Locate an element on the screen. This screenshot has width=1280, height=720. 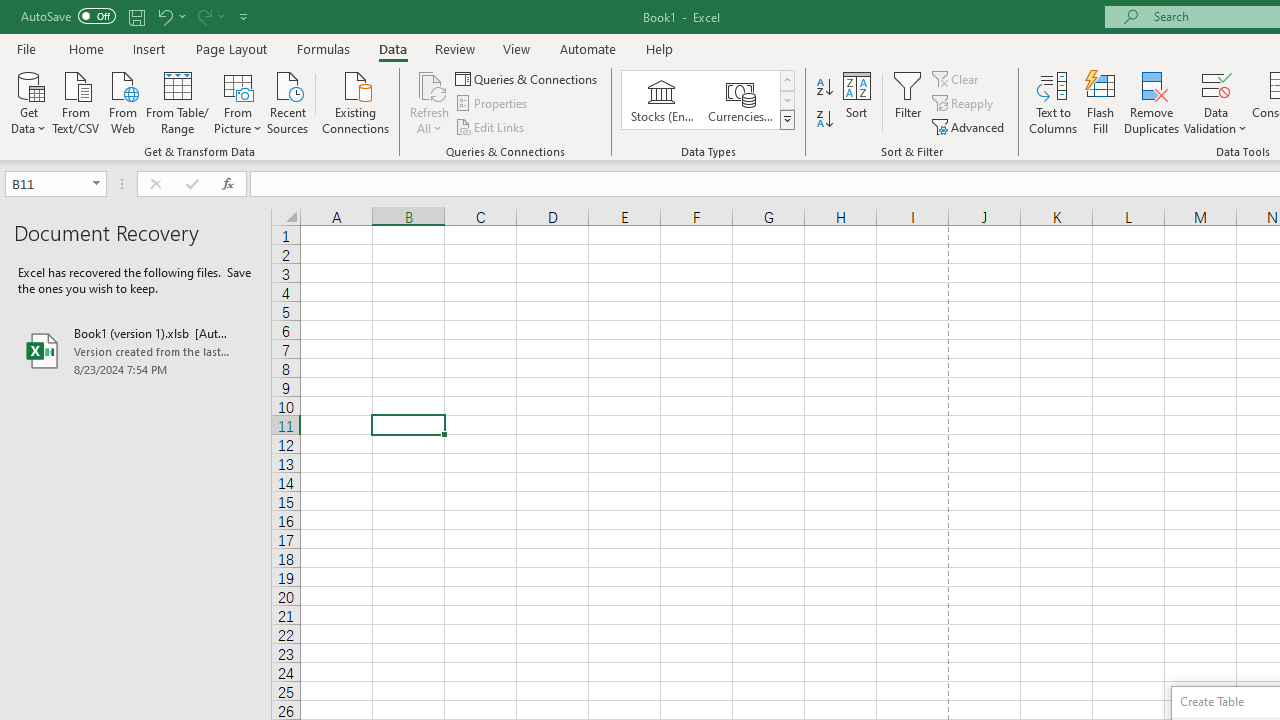
Remove Duplicates is located at coordinates (1152, 102).